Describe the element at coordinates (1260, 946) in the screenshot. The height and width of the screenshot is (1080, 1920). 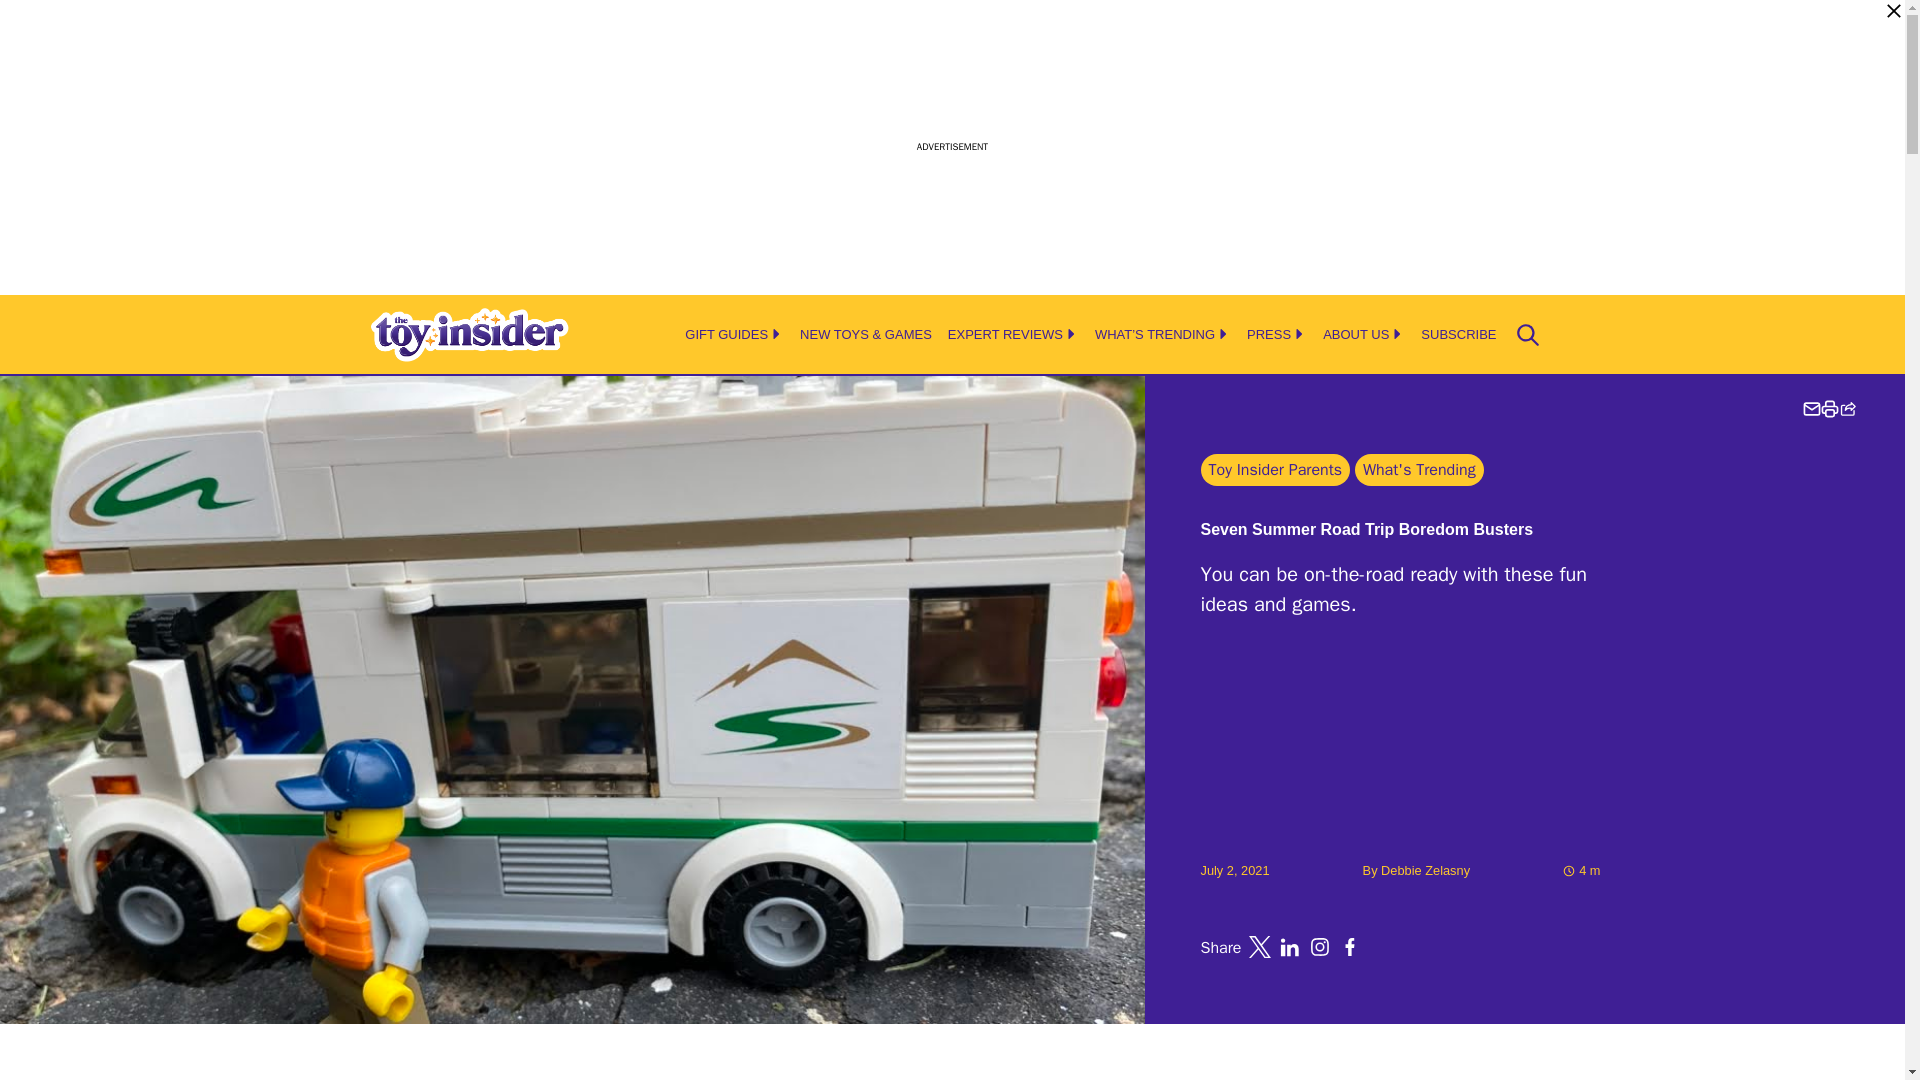
I see `Open x in a new window` at that location.